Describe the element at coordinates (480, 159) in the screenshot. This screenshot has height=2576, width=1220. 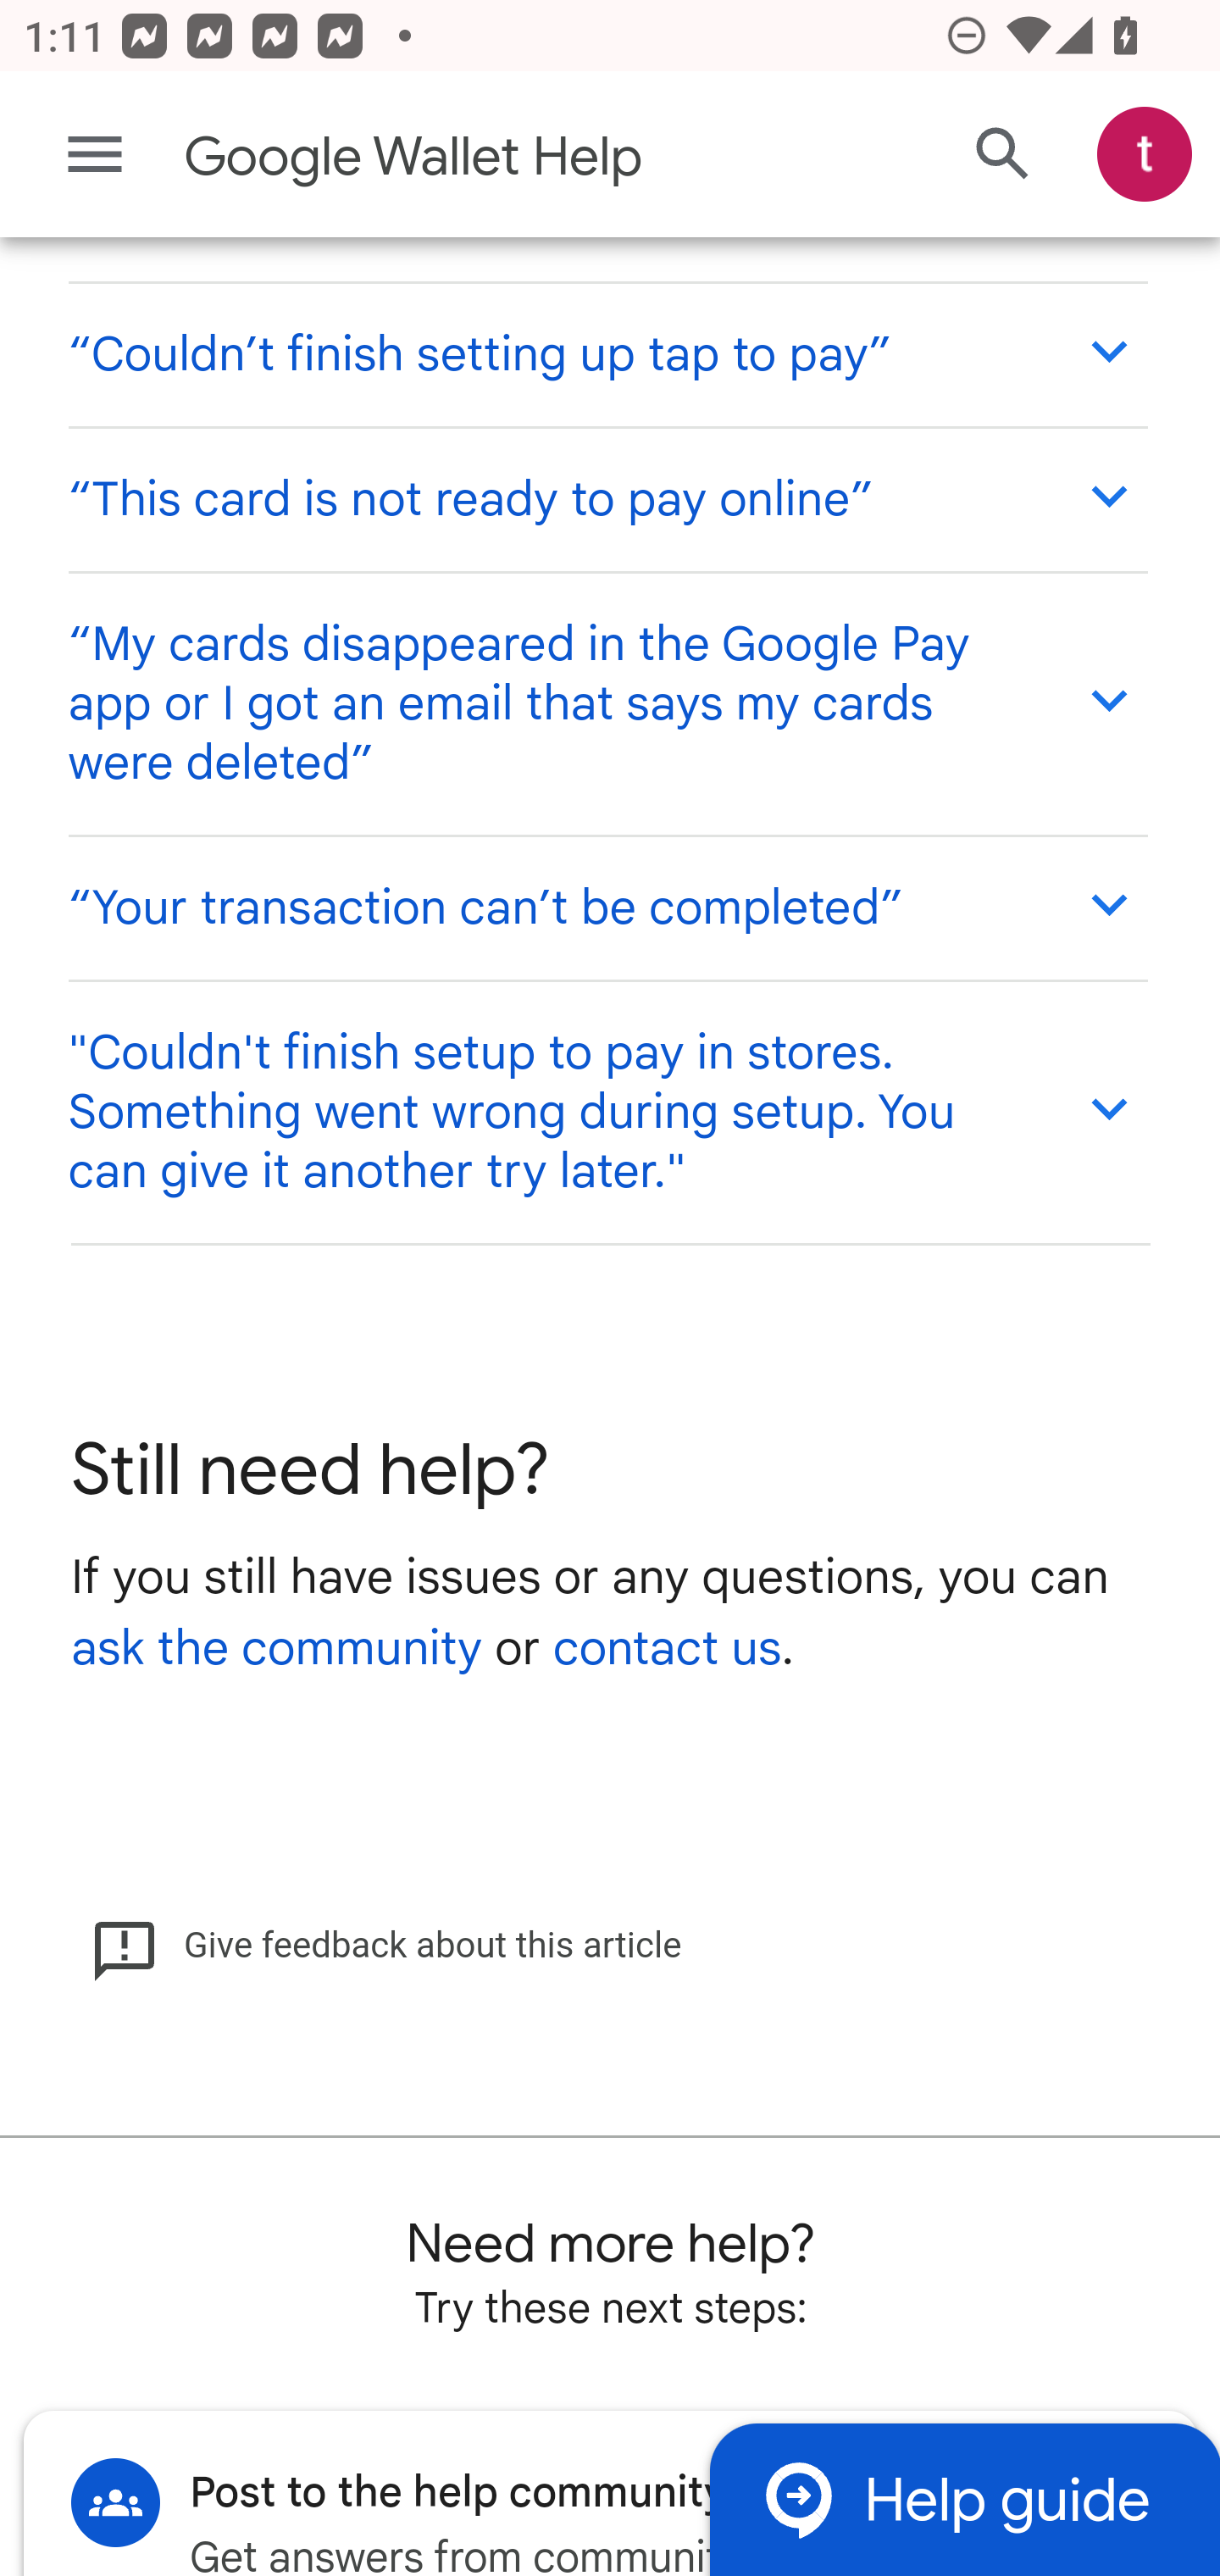
I see `Google Wallet Help` at that location.